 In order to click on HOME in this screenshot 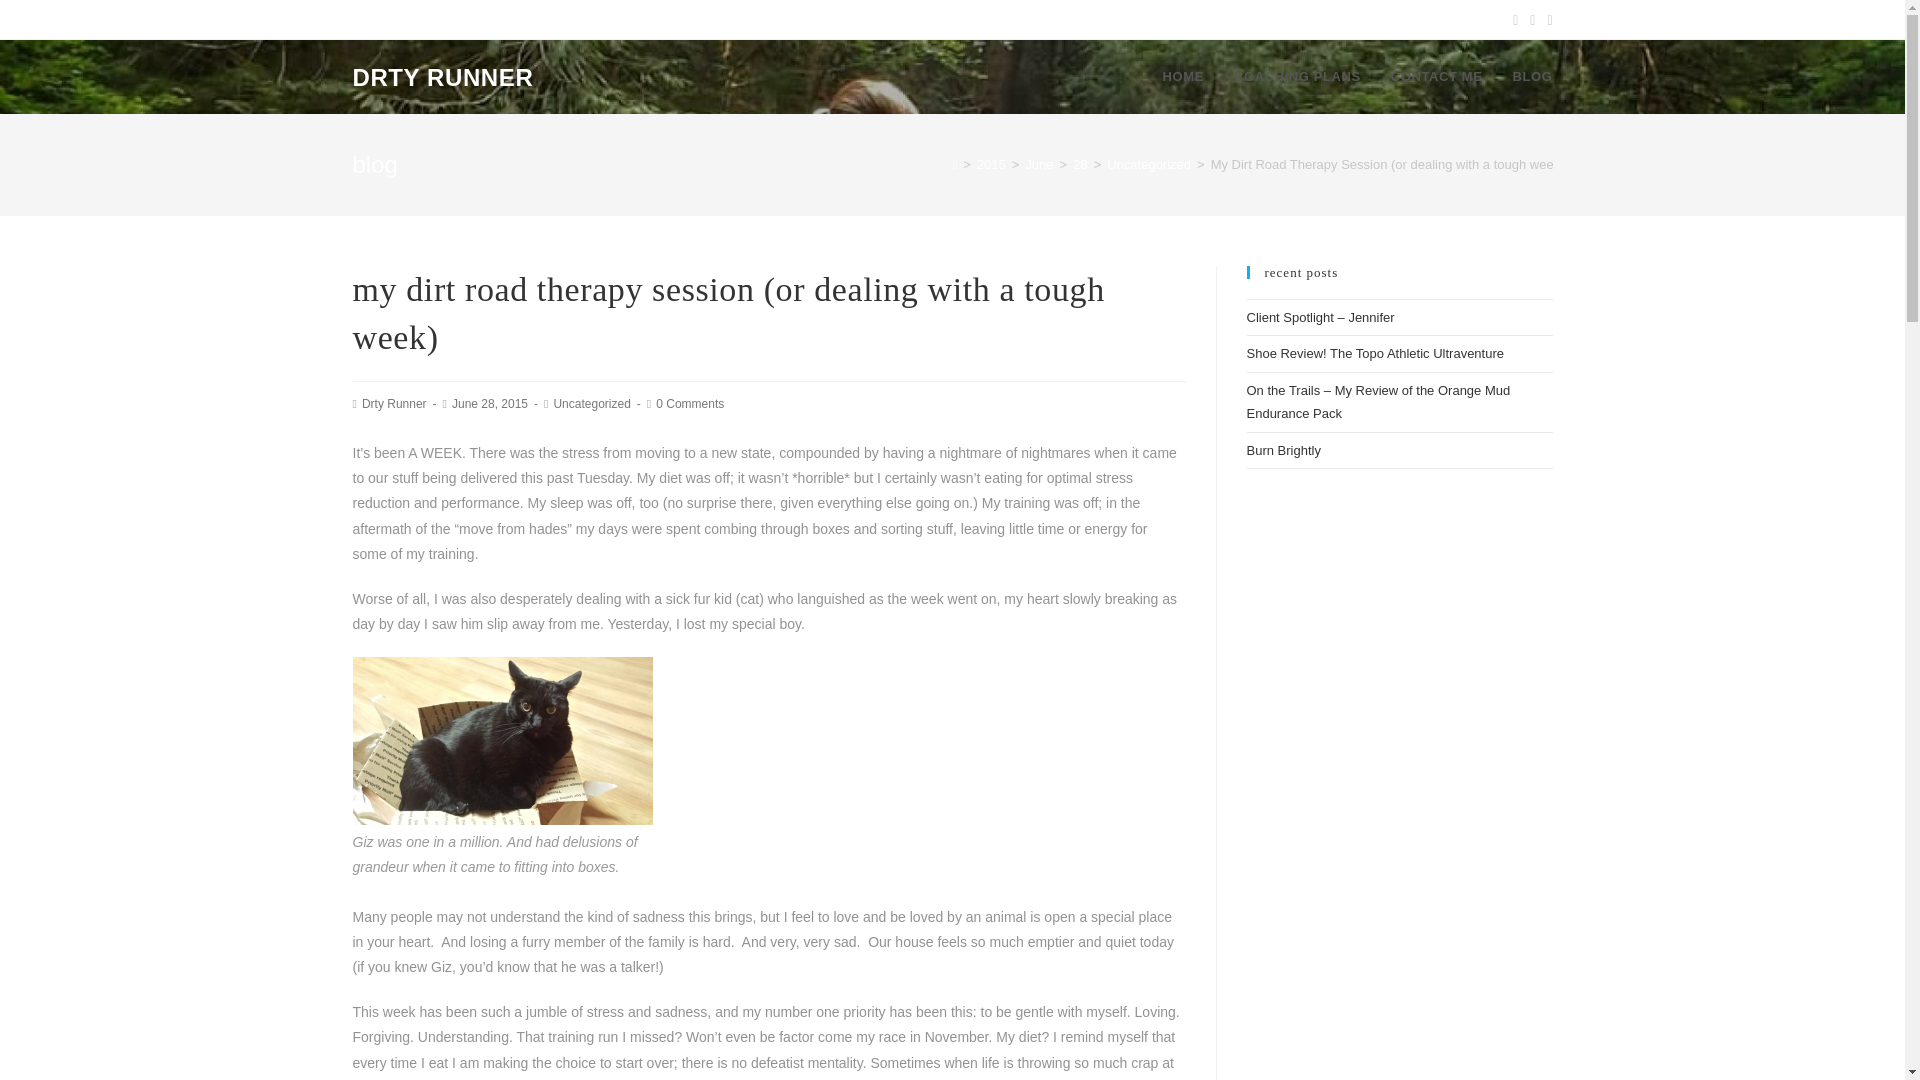, I will do `click(1184, 76)`.